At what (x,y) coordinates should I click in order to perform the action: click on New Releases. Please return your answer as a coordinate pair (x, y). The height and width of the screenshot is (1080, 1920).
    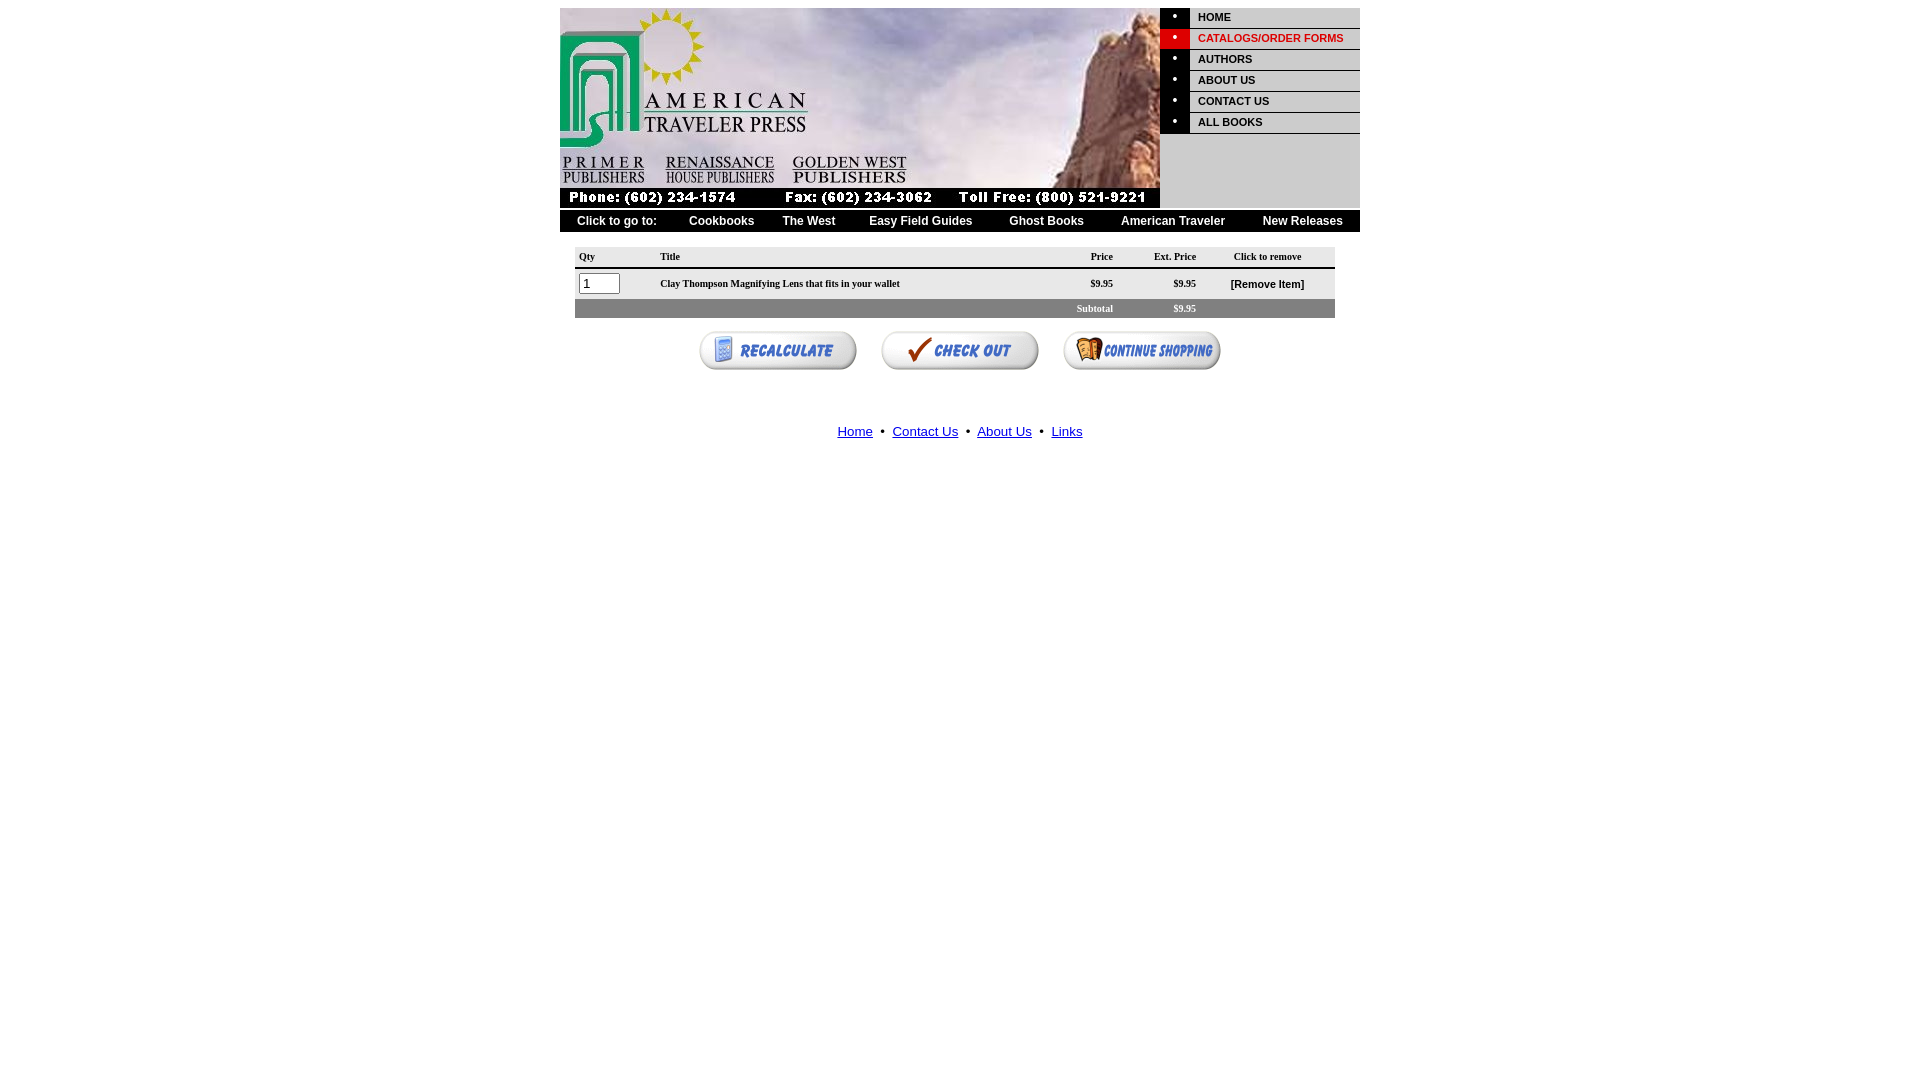
    Looking at the image, I should click on (1303, 221).